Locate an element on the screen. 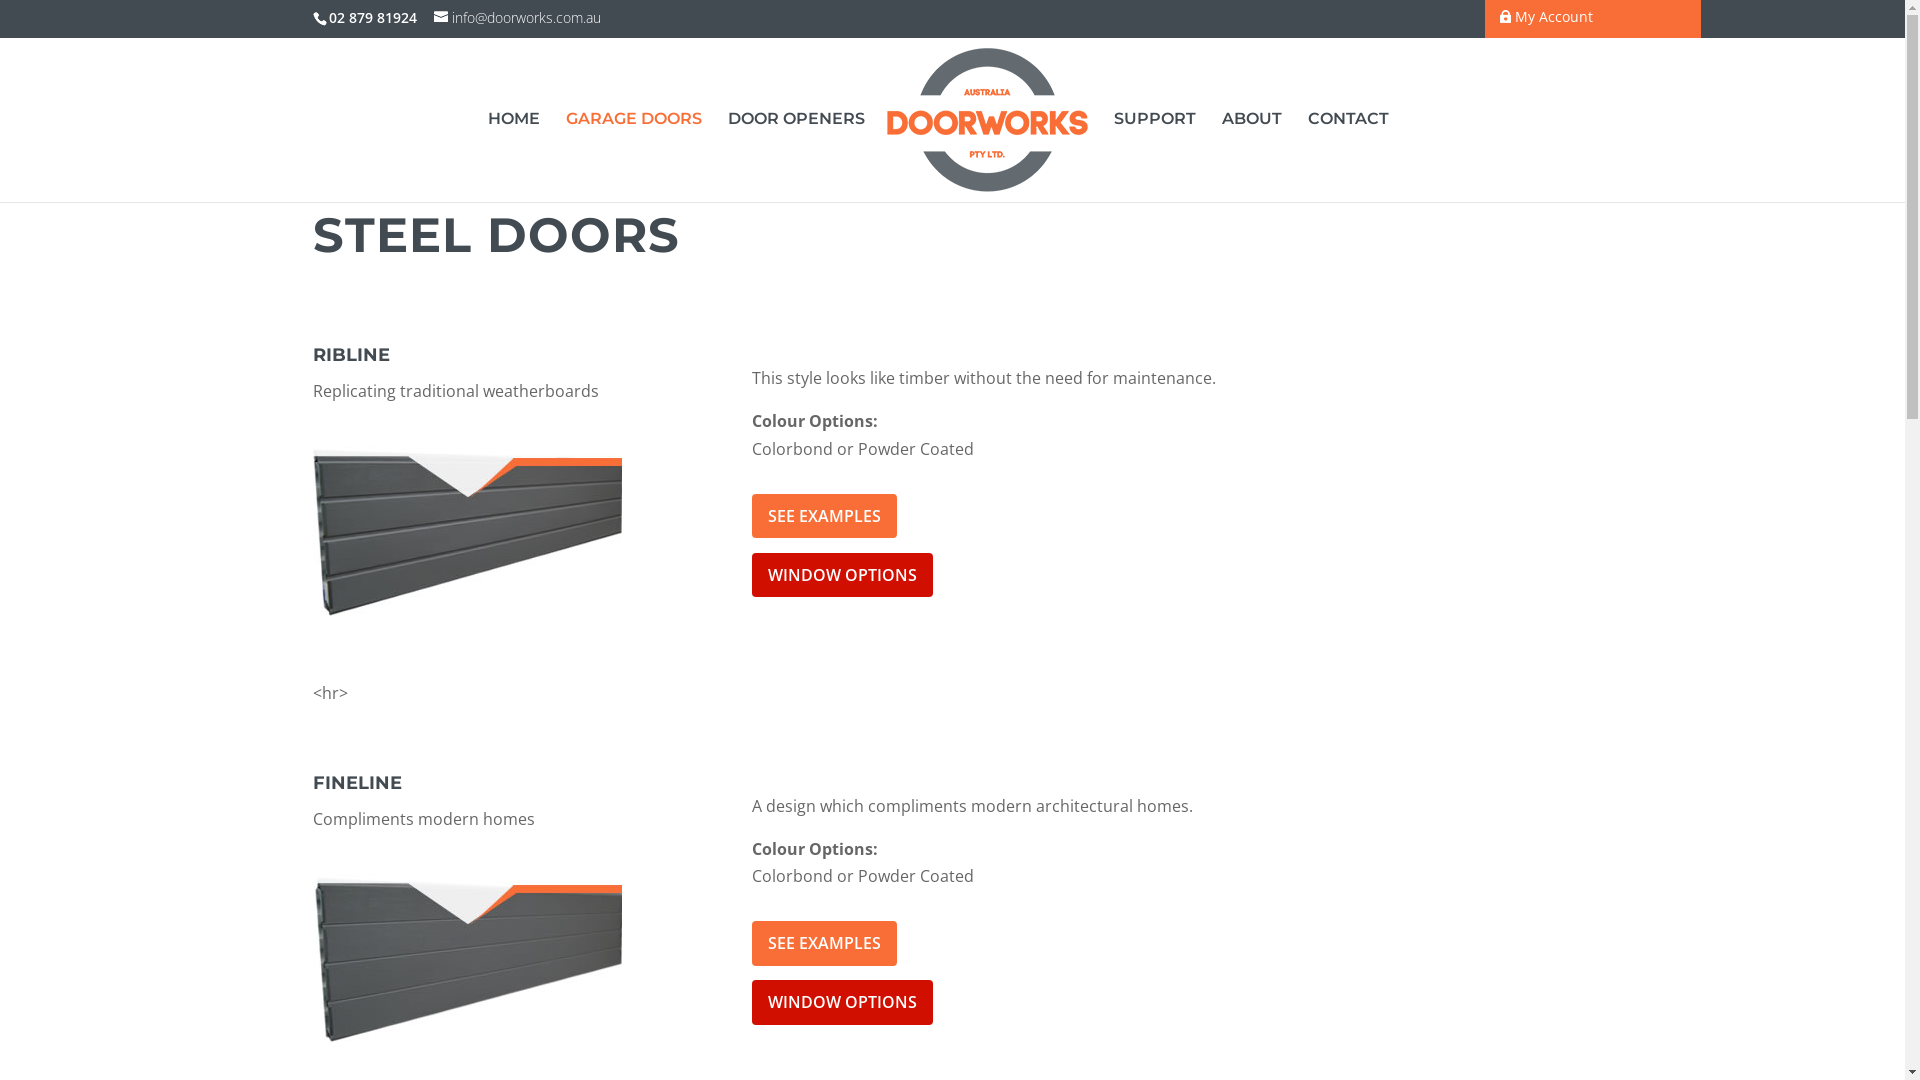  WINDOW OPTIONS is located at coordinates (842, 1002).